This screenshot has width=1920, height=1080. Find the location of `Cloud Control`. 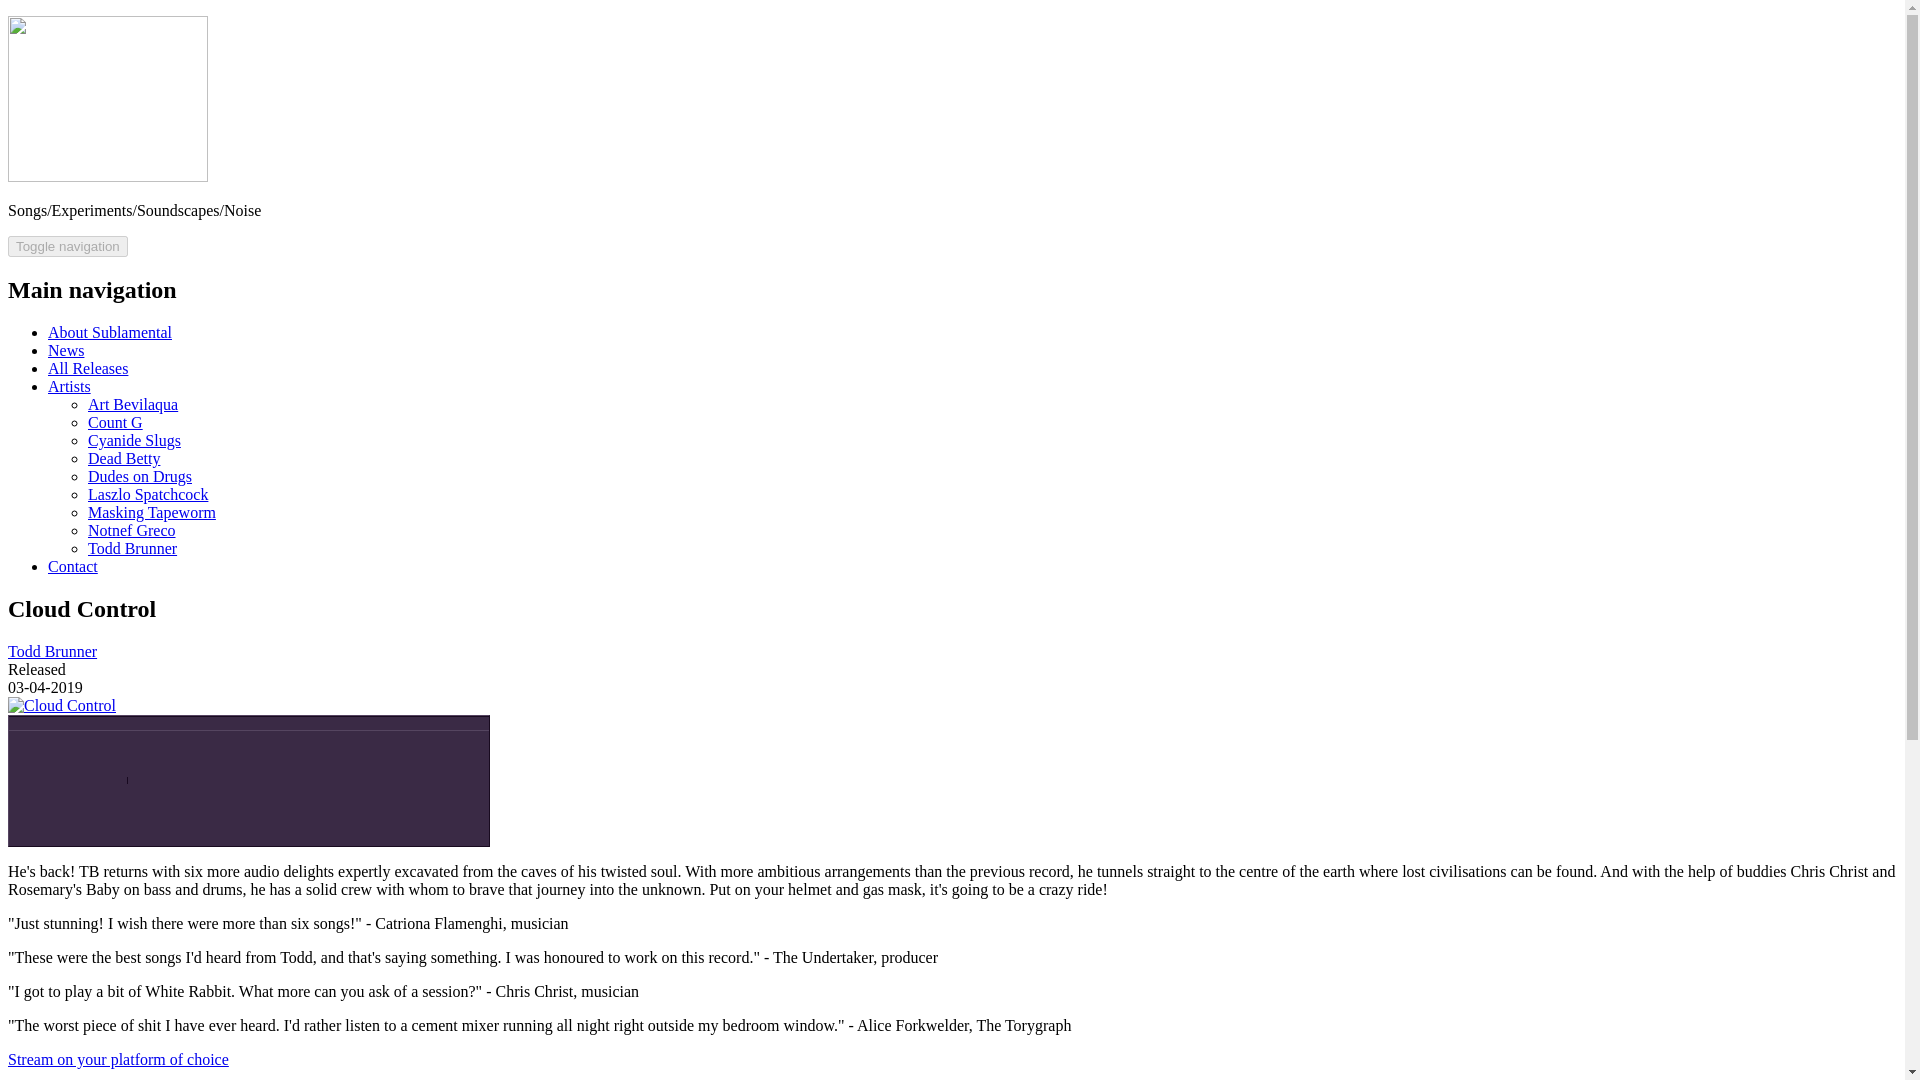

Cloud Control is located at coordinates (61, 704).